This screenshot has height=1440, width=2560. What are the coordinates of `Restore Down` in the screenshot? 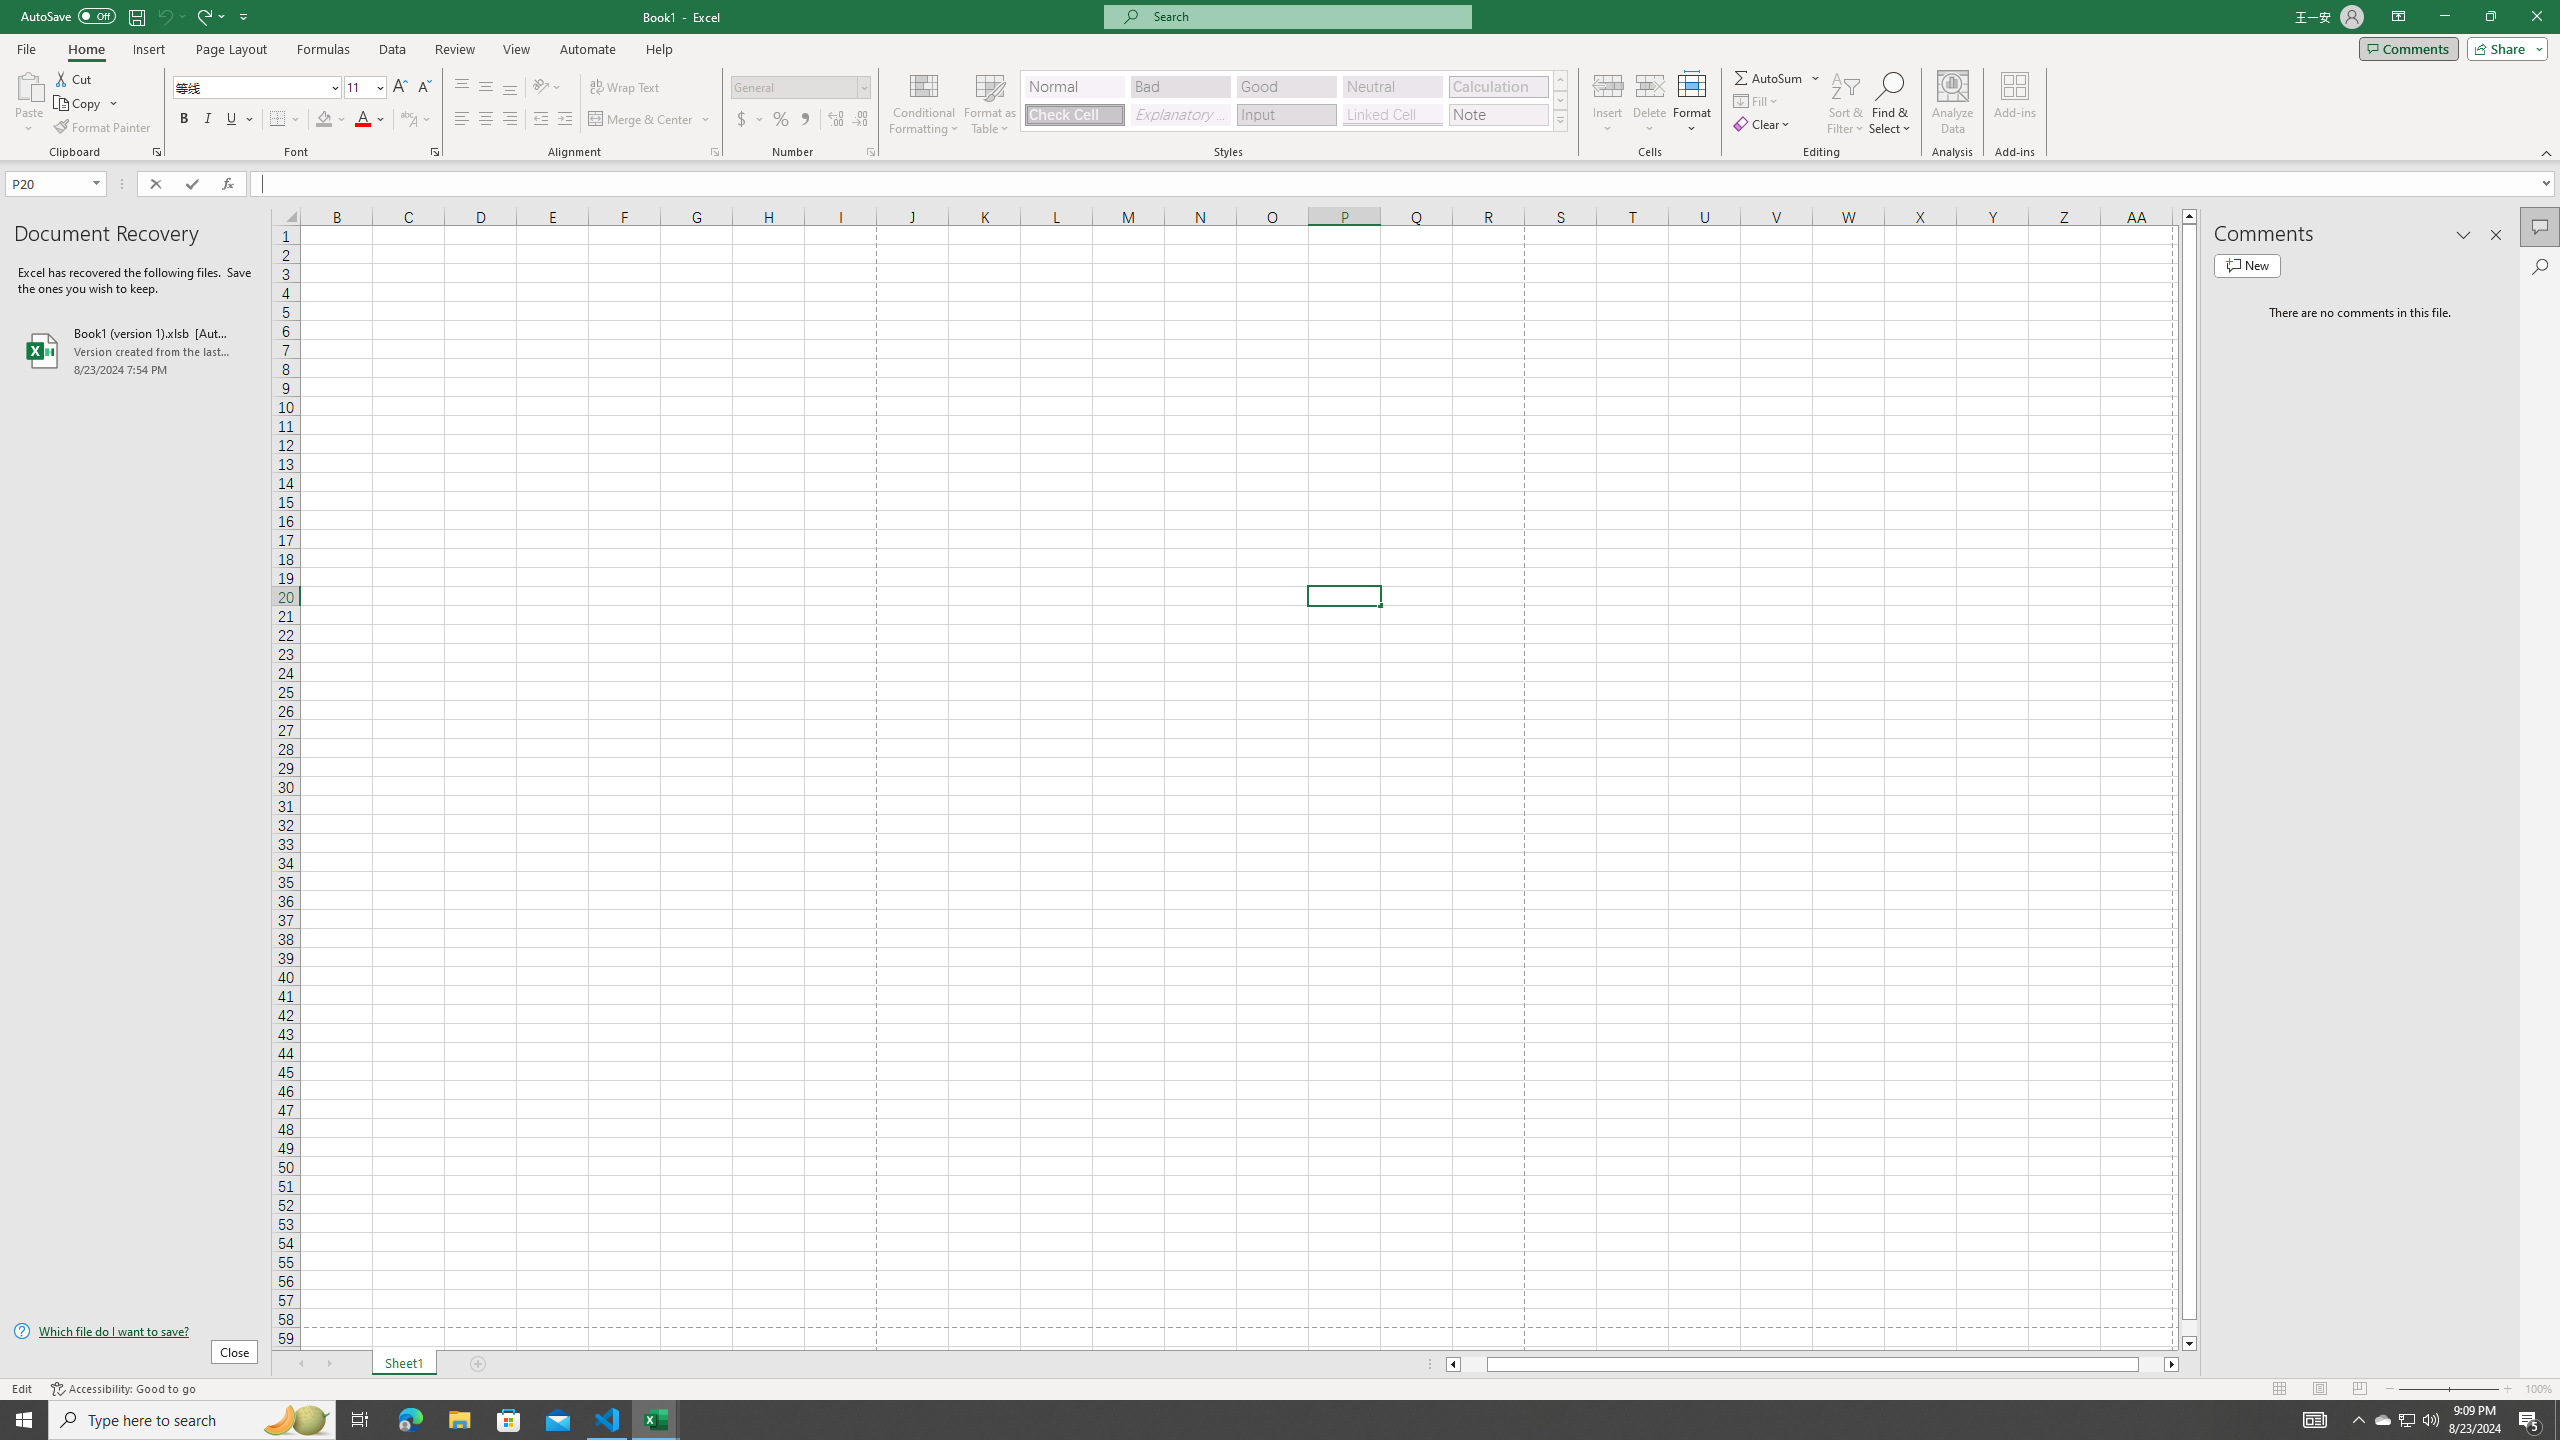 It's located at (2490, 17).